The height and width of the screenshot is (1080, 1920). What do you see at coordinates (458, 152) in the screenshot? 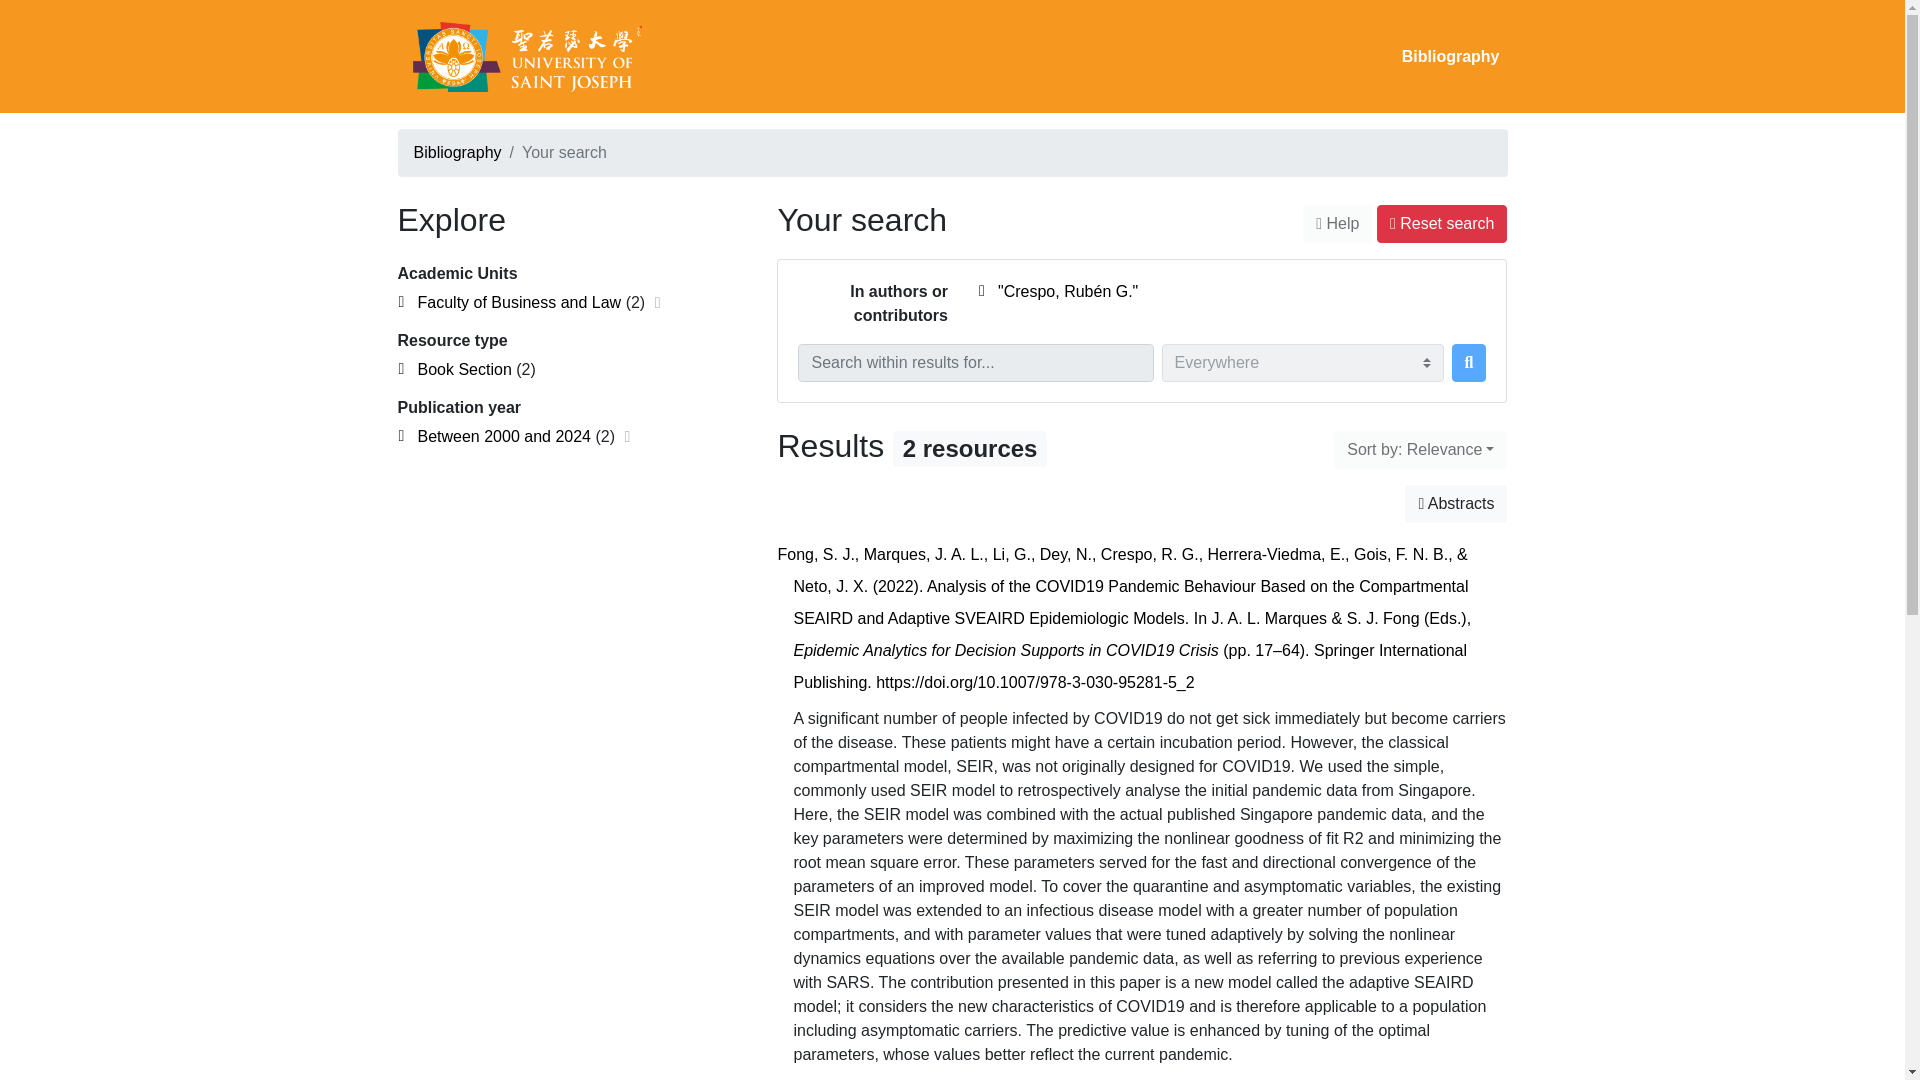
I see `Bibliography` at bounding box center [458, 152].